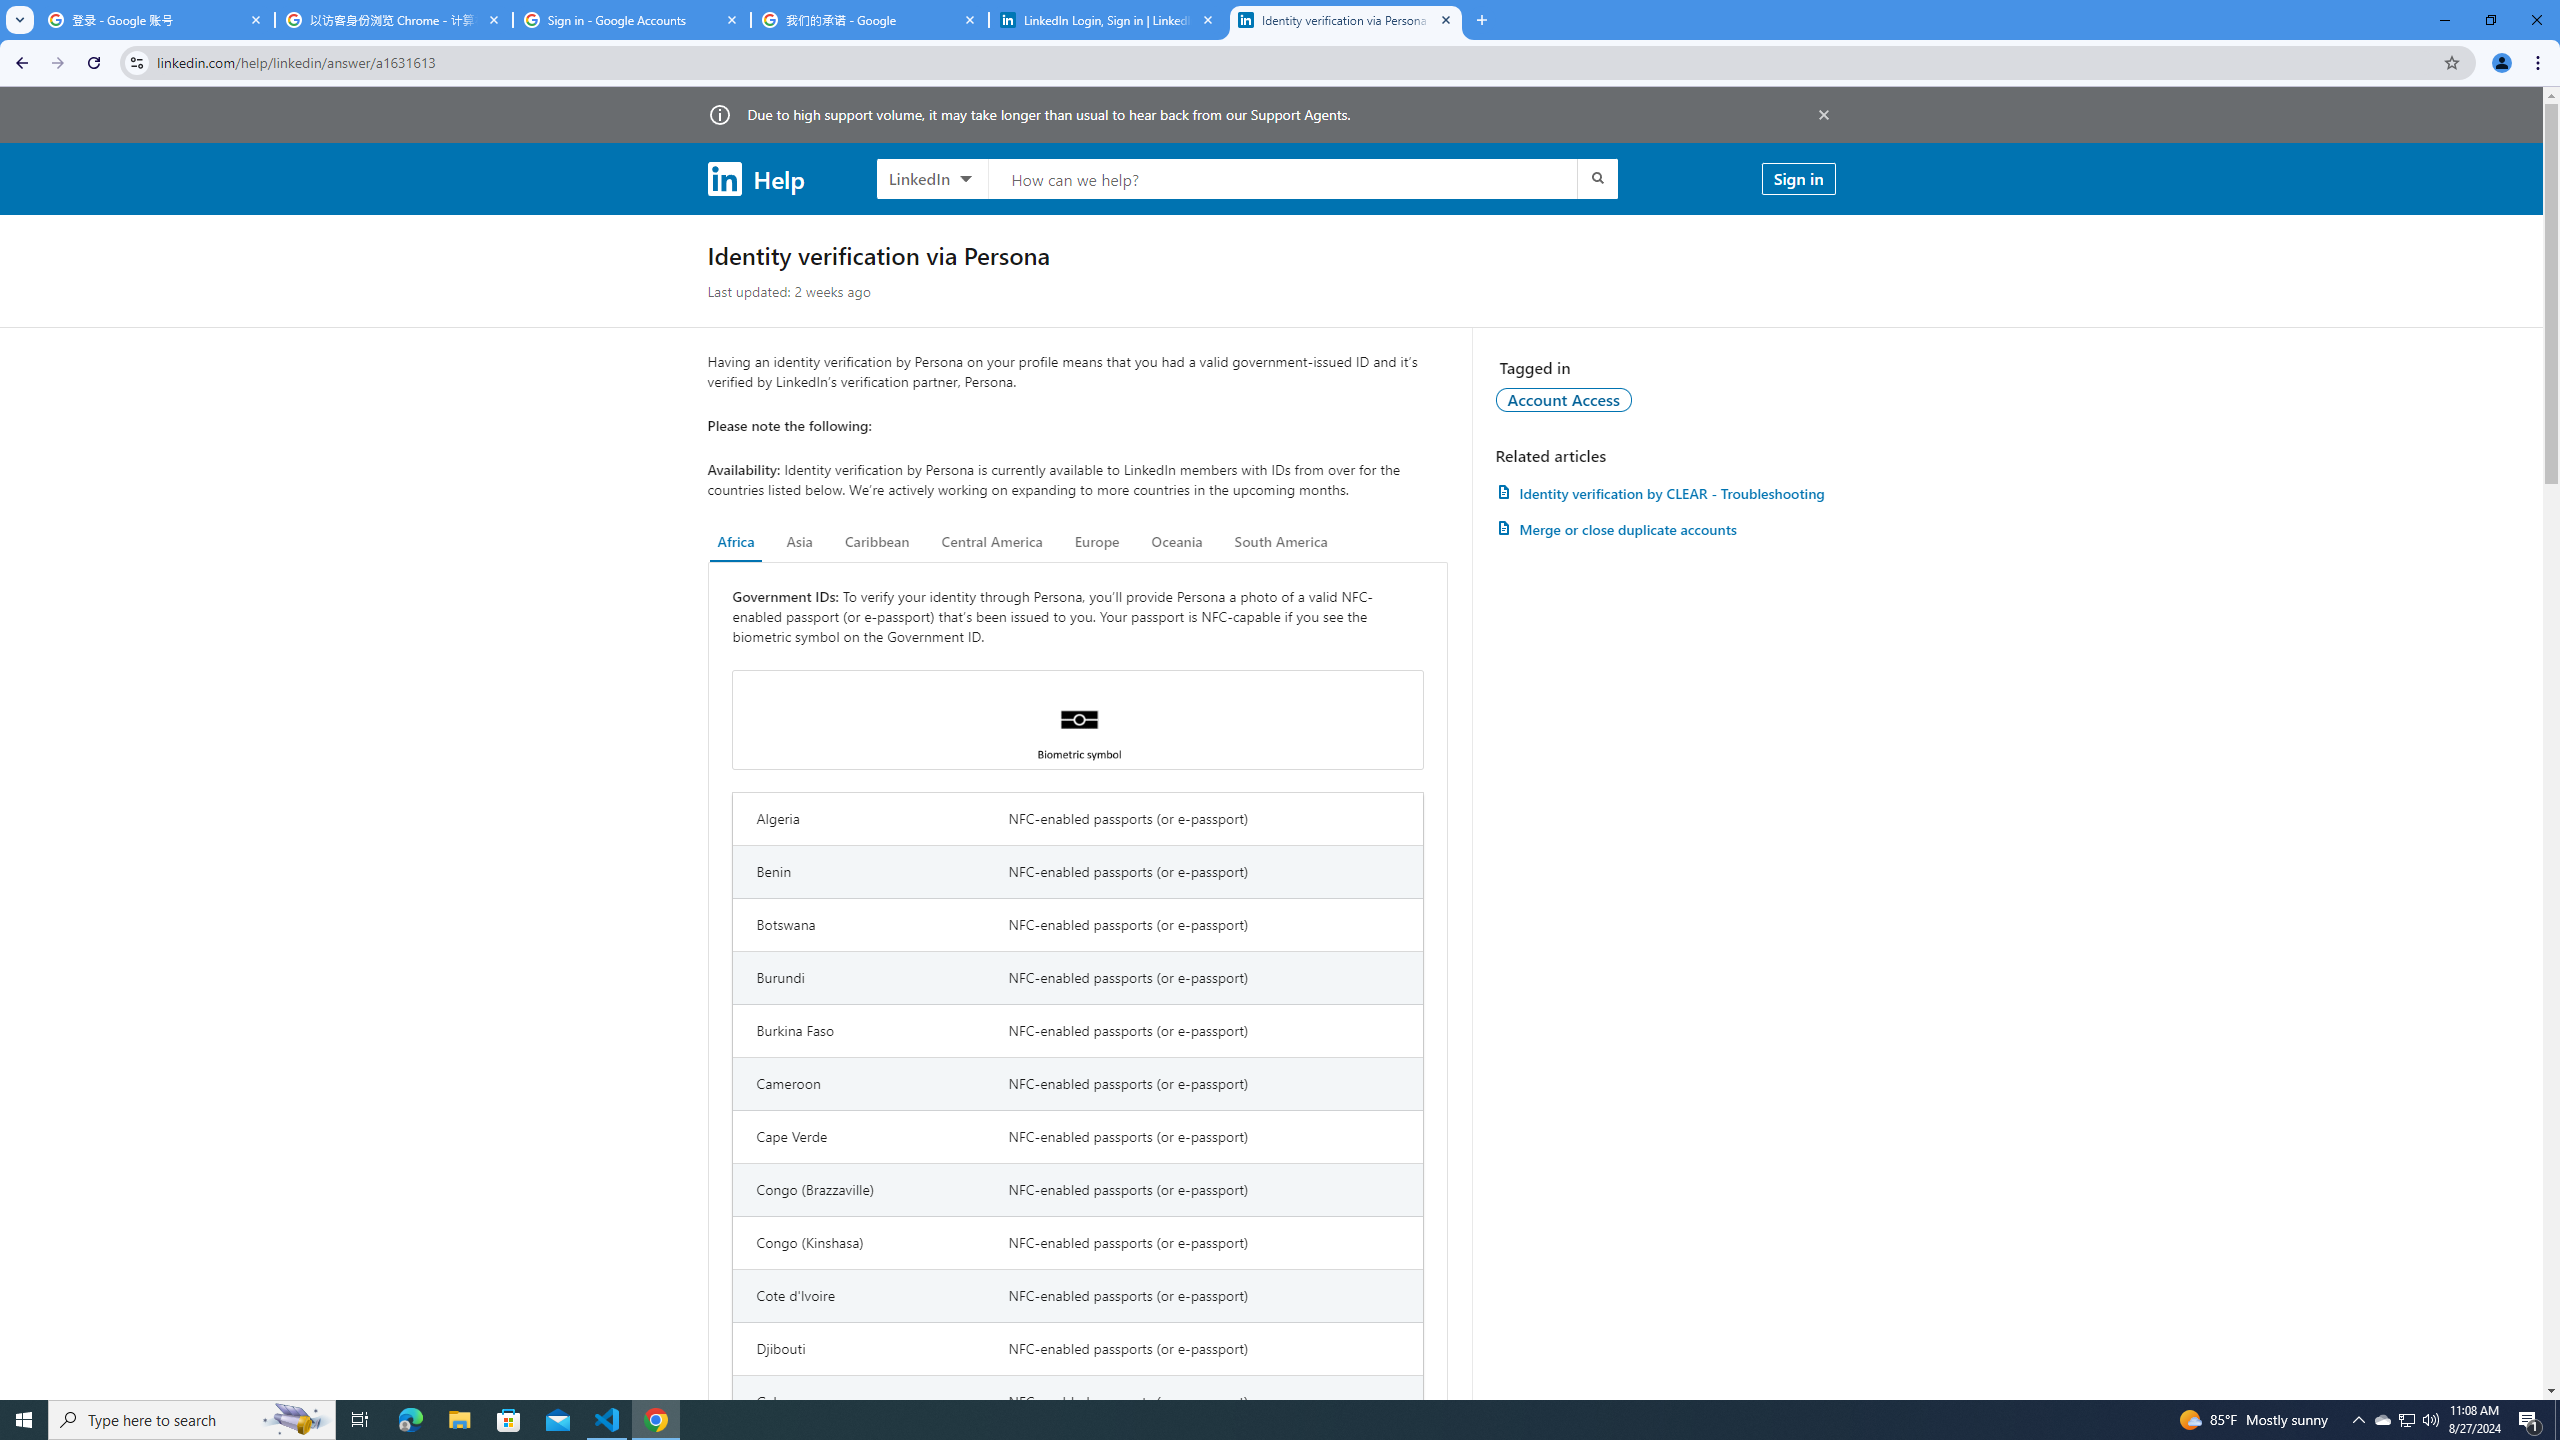 Image resolution: width=2560 pixels, height=1440 pixels. What do you see at coordinates (800, 542) in the screenshot?
I see `Asia` at bounding box center [800, 542].